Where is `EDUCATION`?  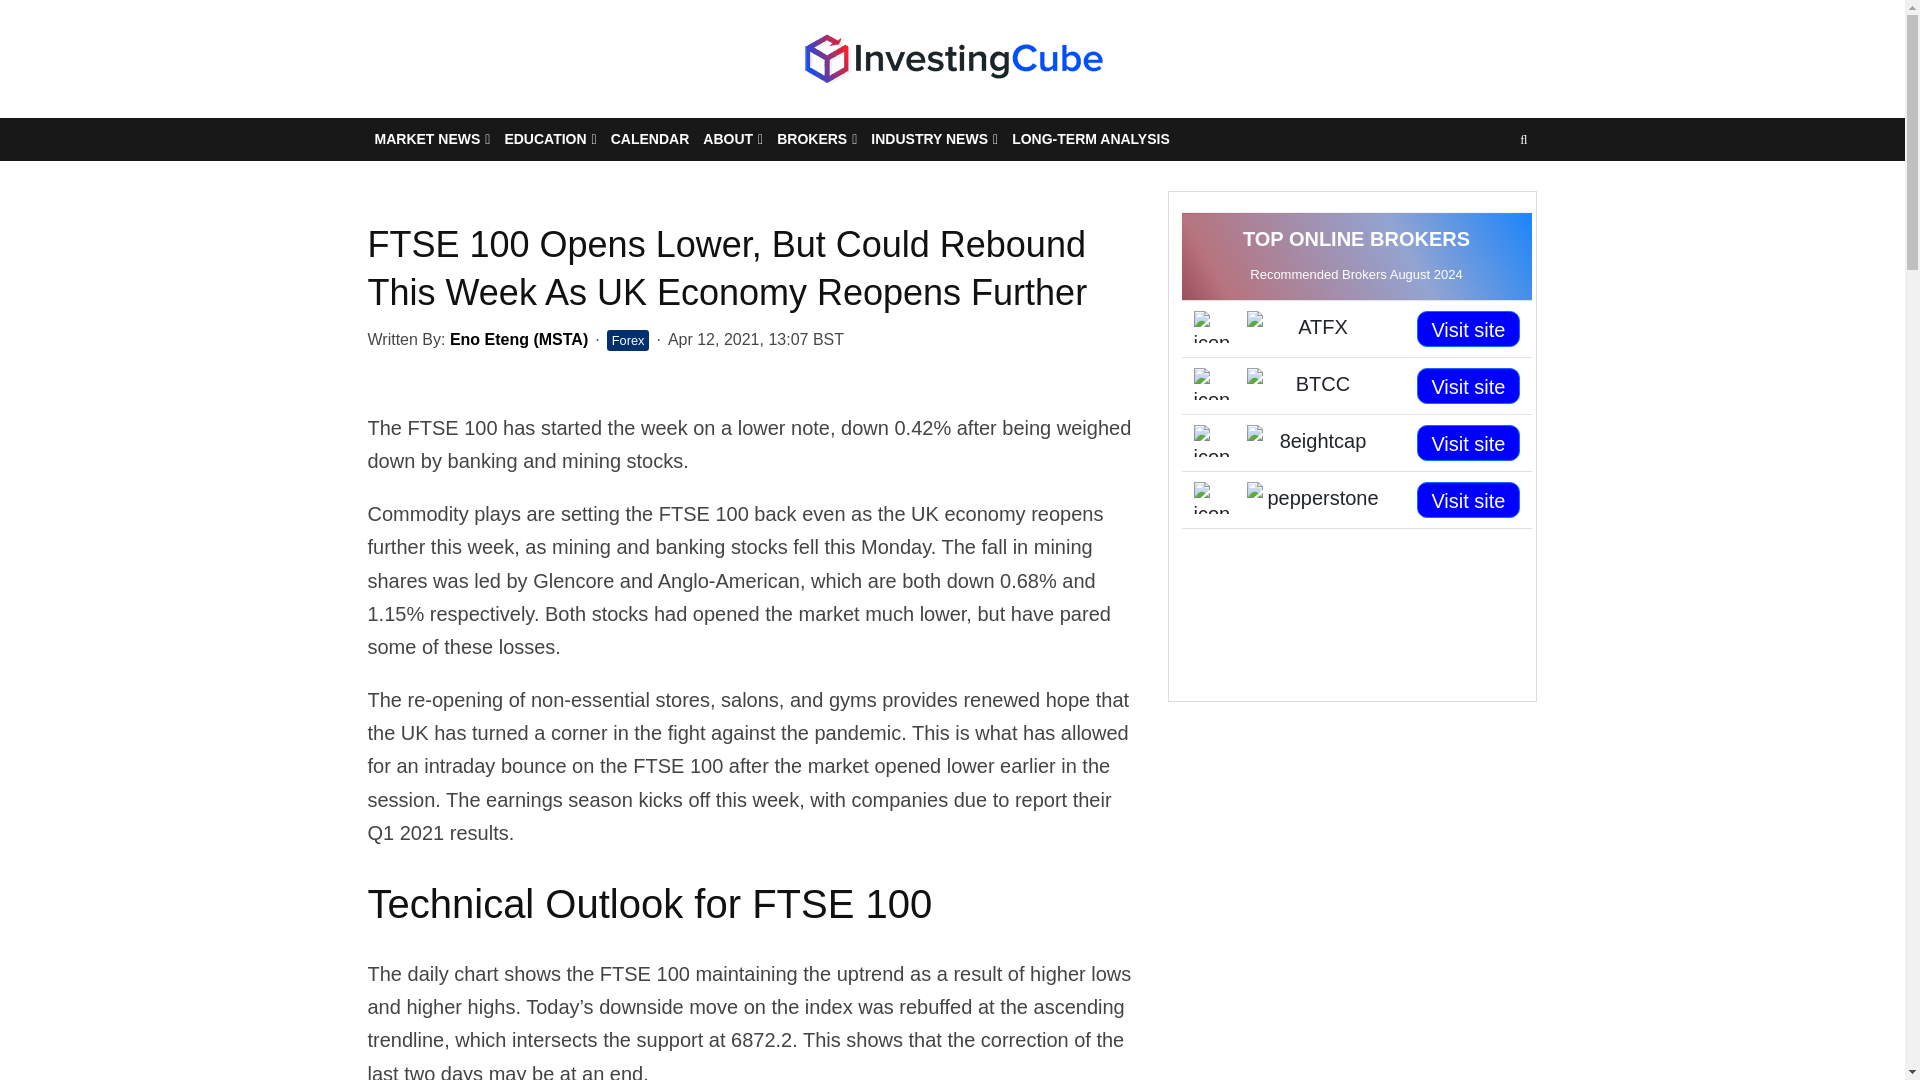
EDUCATION is located at coordinates (550, 138).